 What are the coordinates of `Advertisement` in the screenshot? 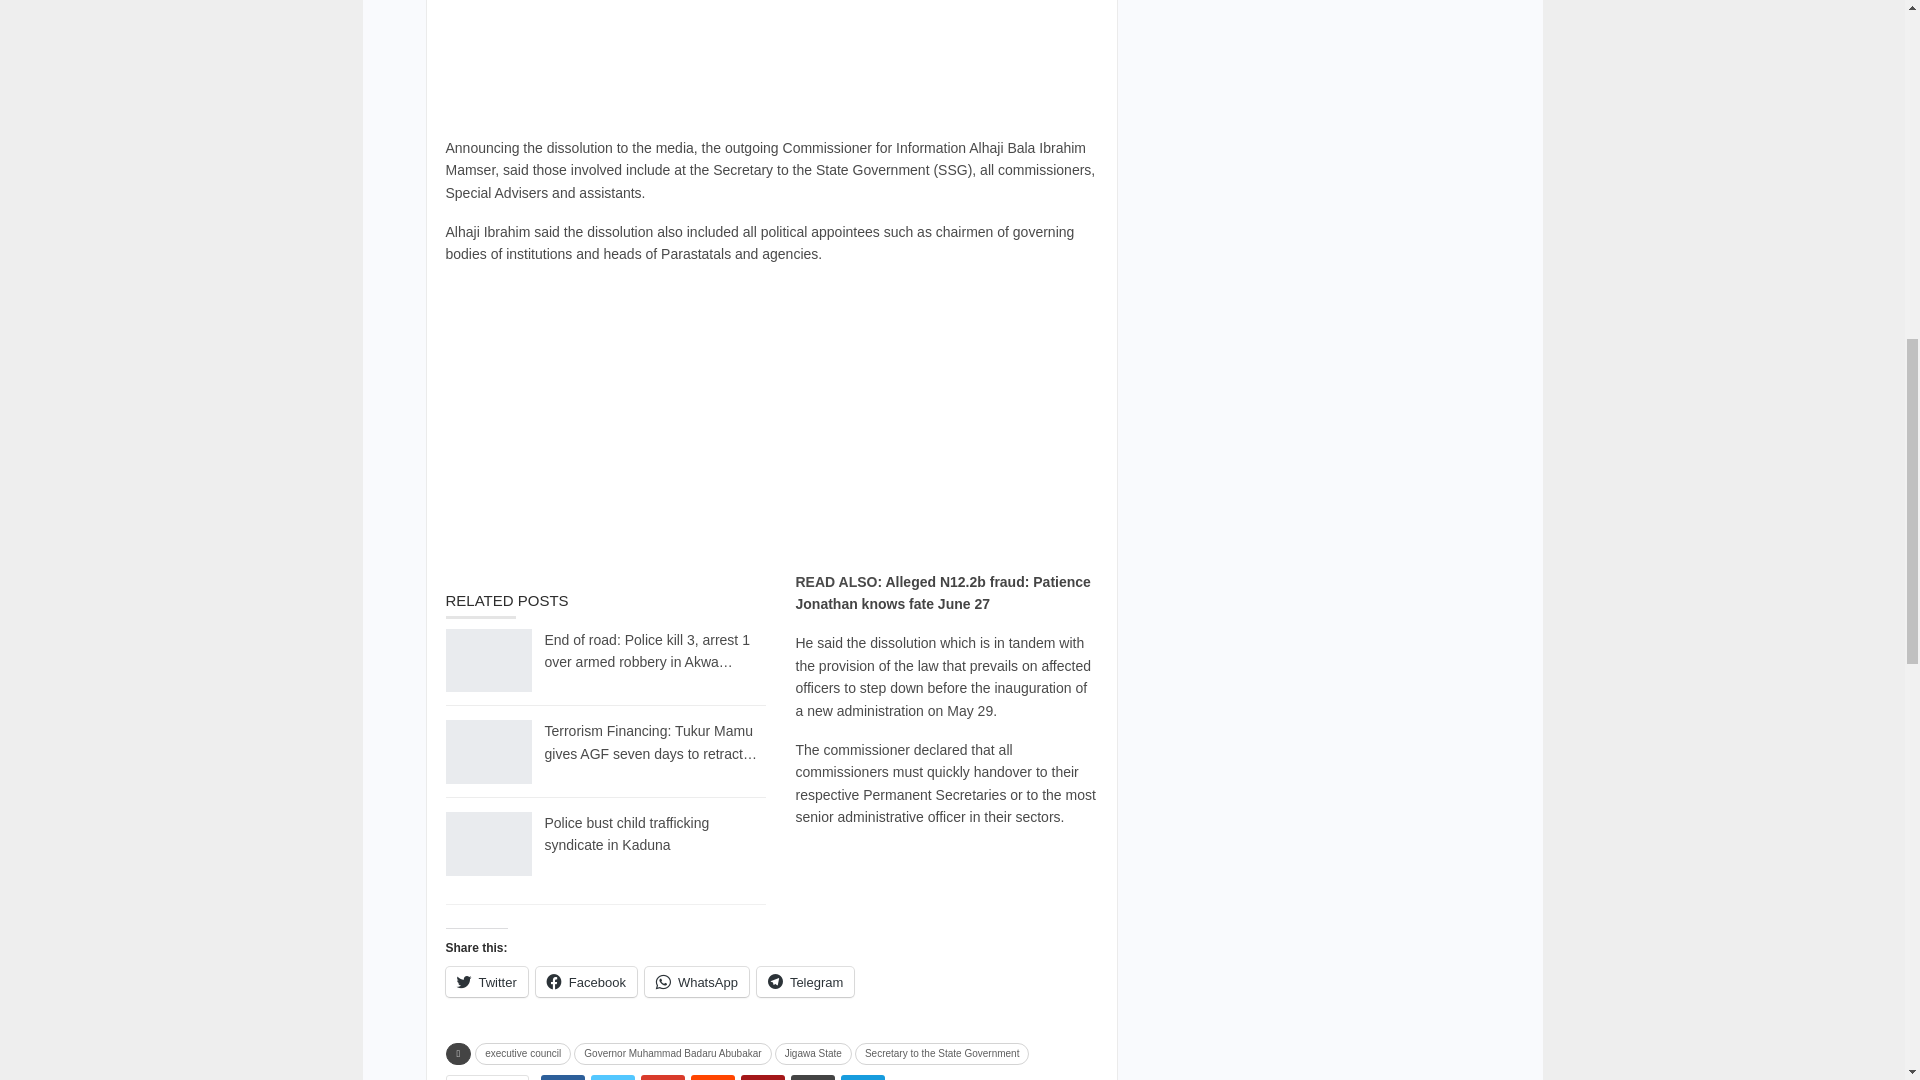 It's located at (772, 64).